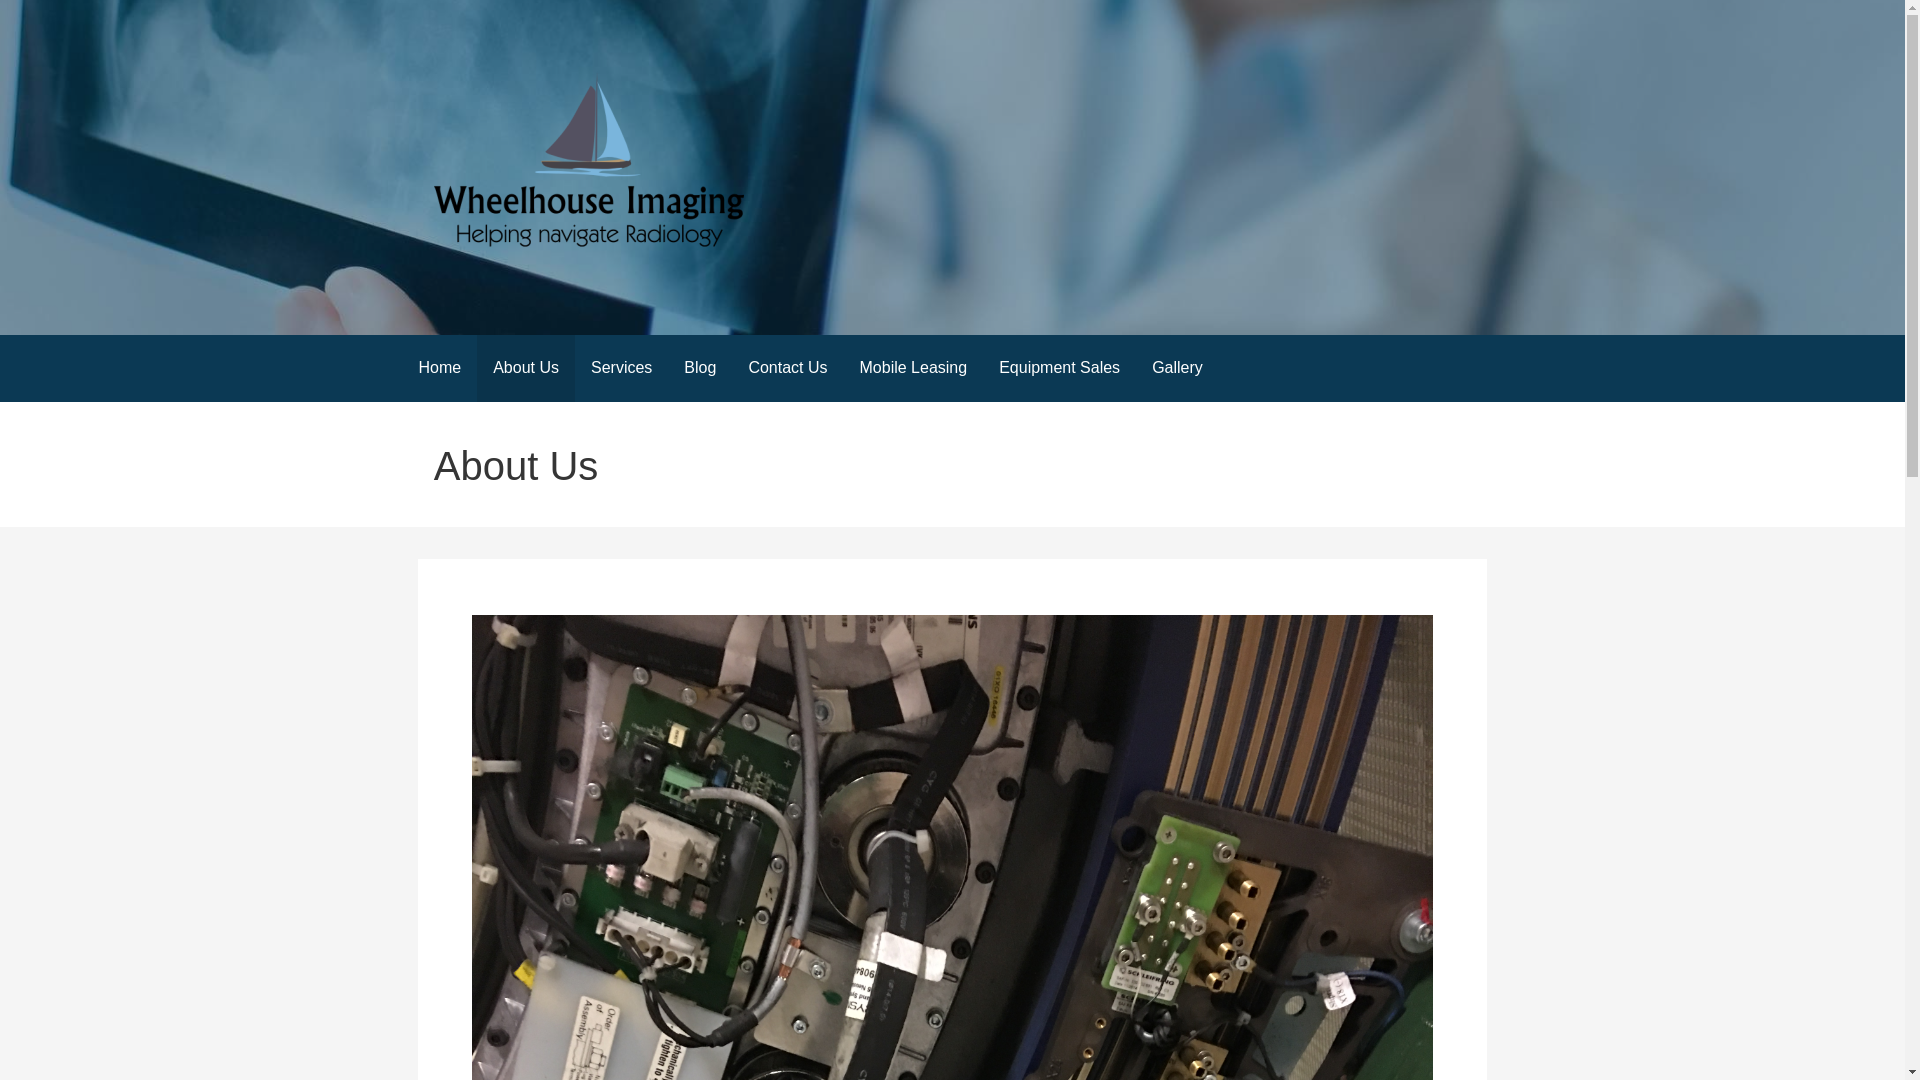 The width and height of the screenshot is (1920, 1080). I want to click on Mobile Leasing, so click(914, 368).